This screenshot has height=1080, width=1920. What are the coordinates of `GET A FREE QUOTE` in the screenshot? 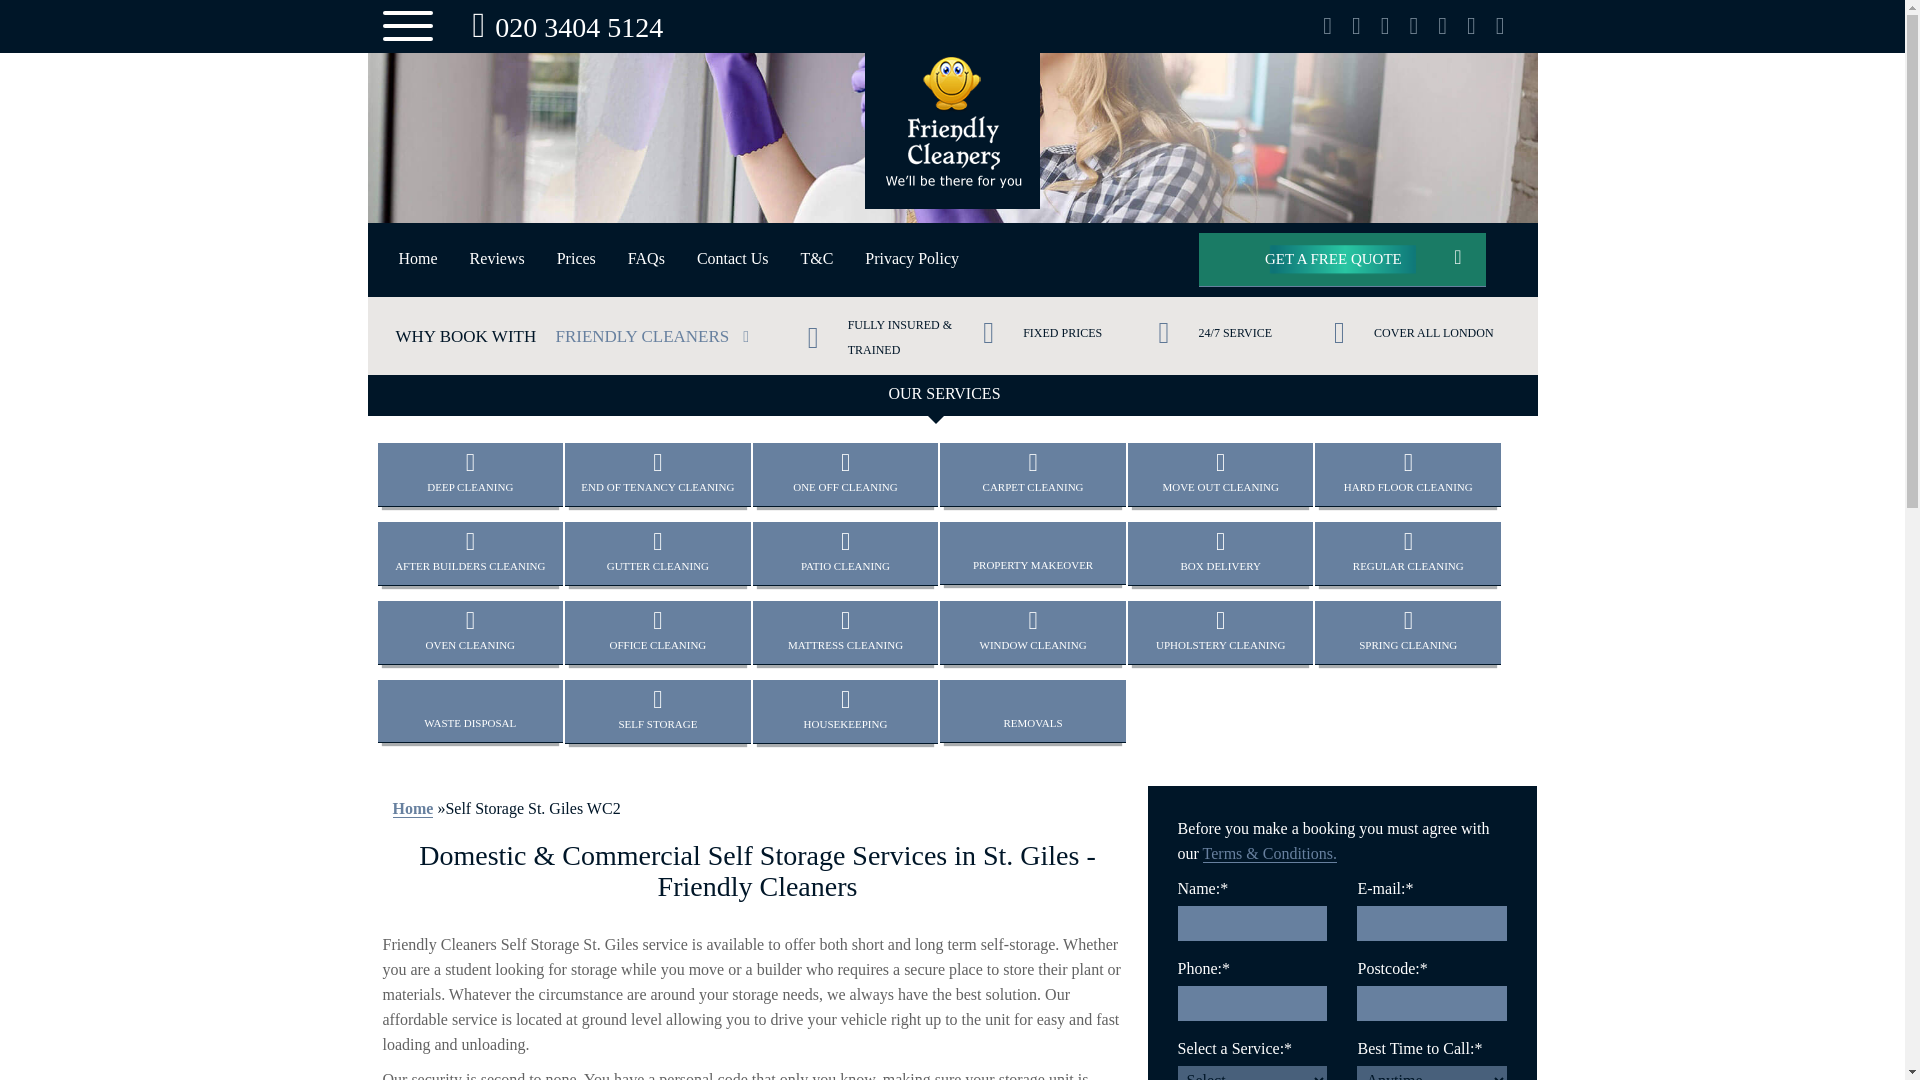 It's located at (1342, 260).